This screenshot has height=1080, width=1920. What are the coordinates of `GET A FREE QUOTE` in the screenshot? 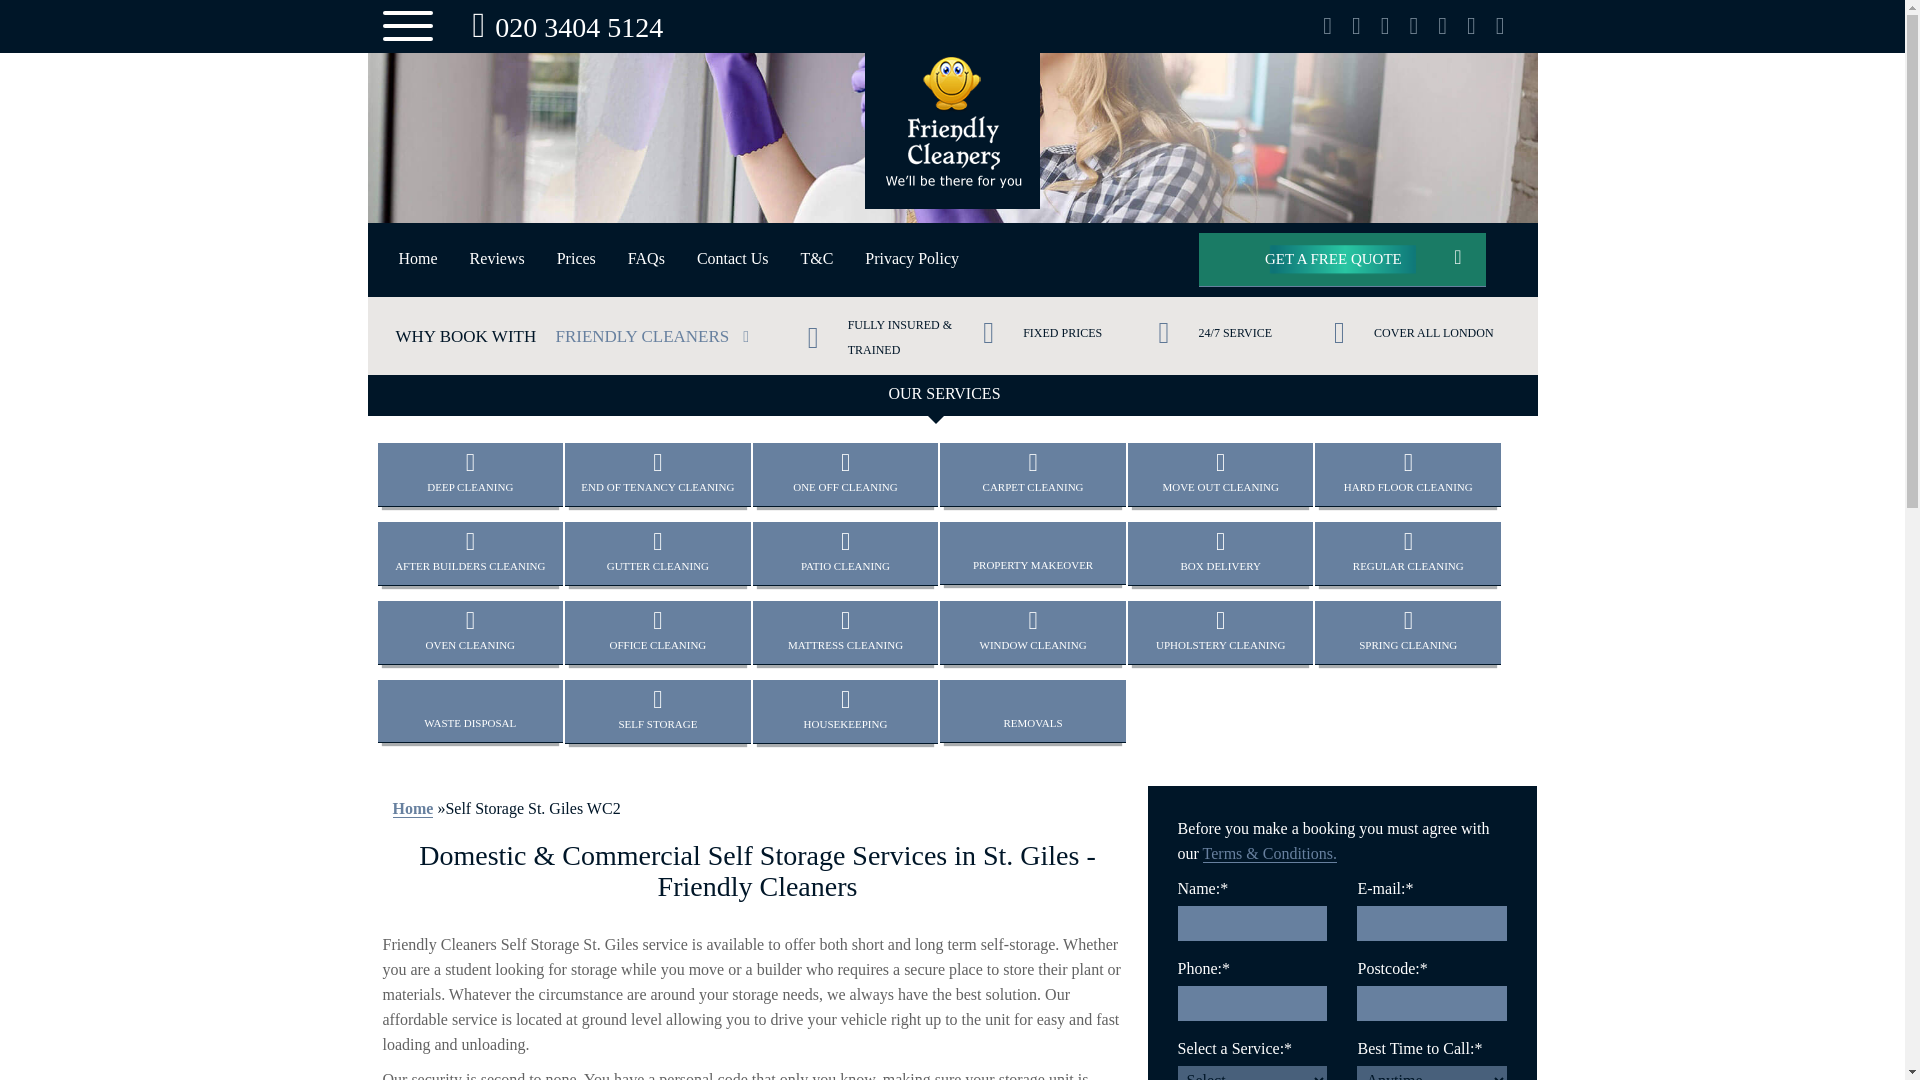 It's located at (1342, 260).